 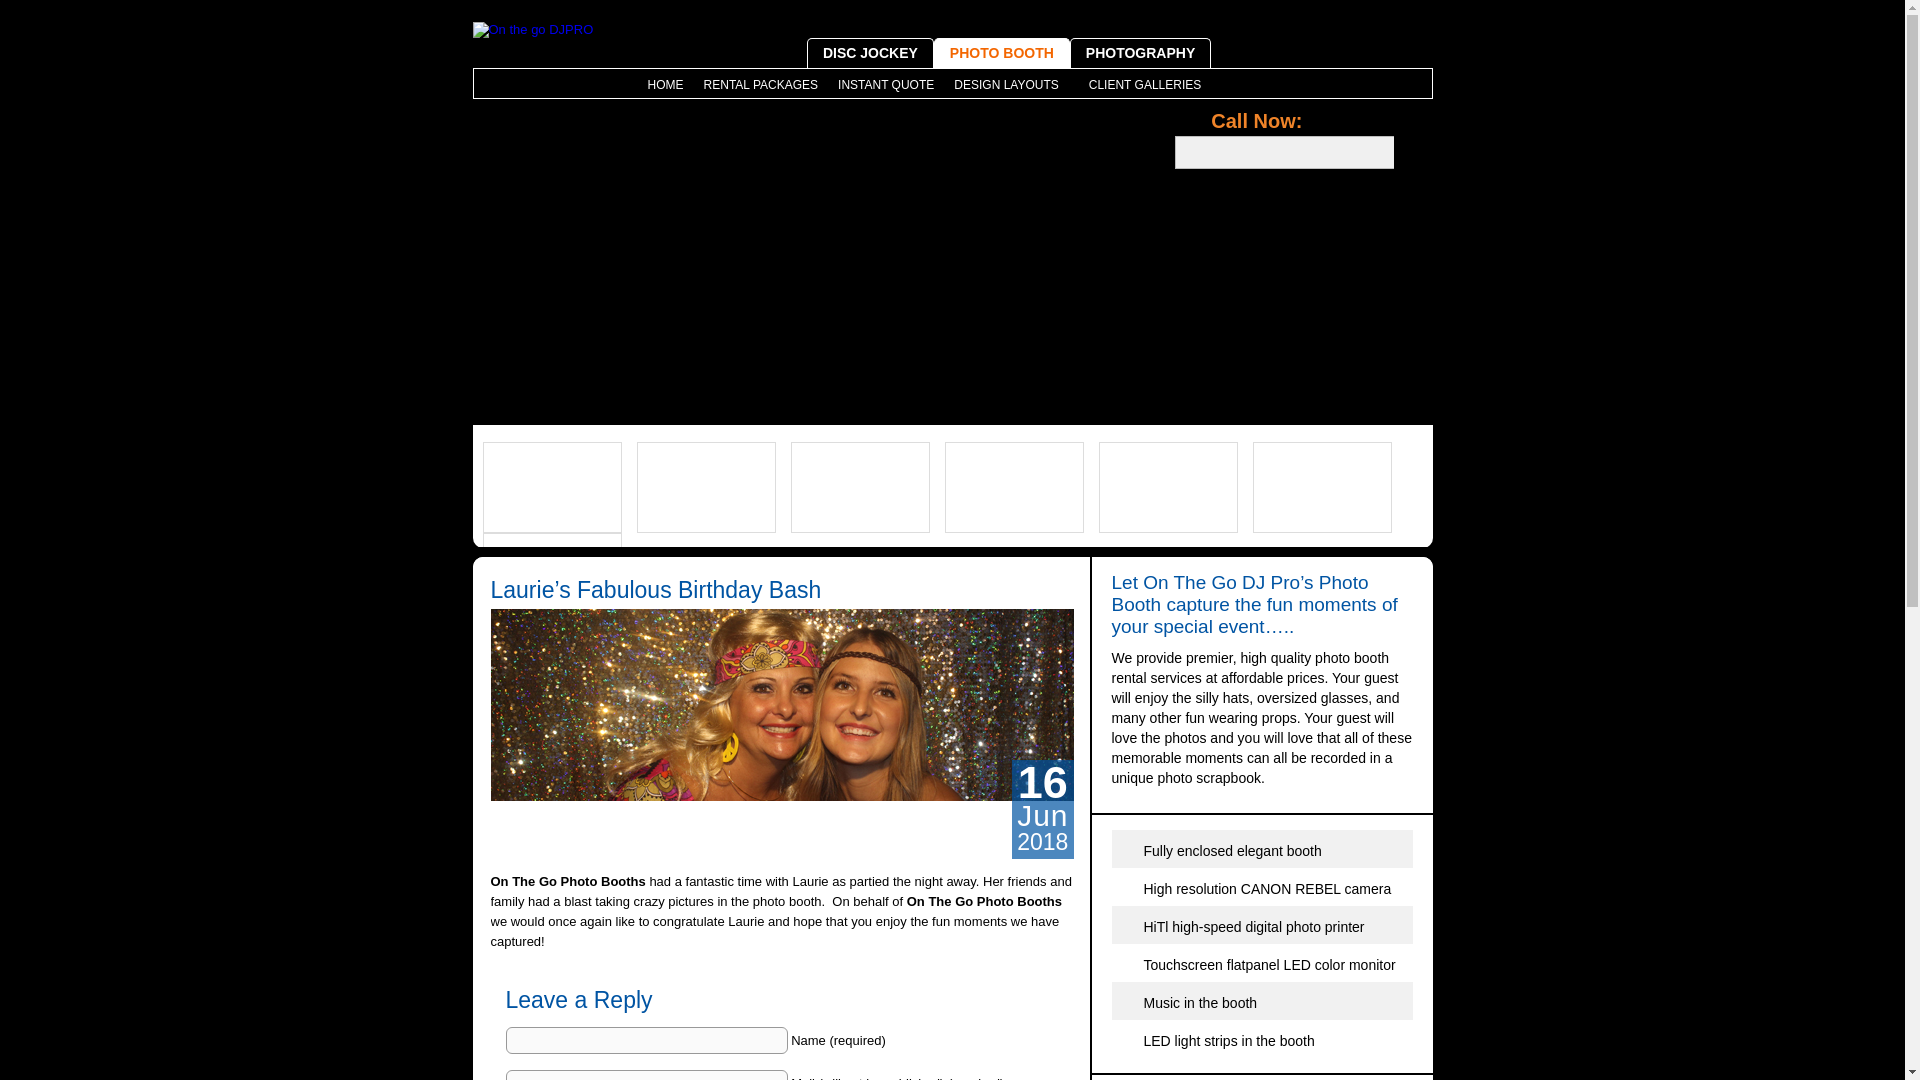 I want to click on Search, so click(x=1412, y=152).